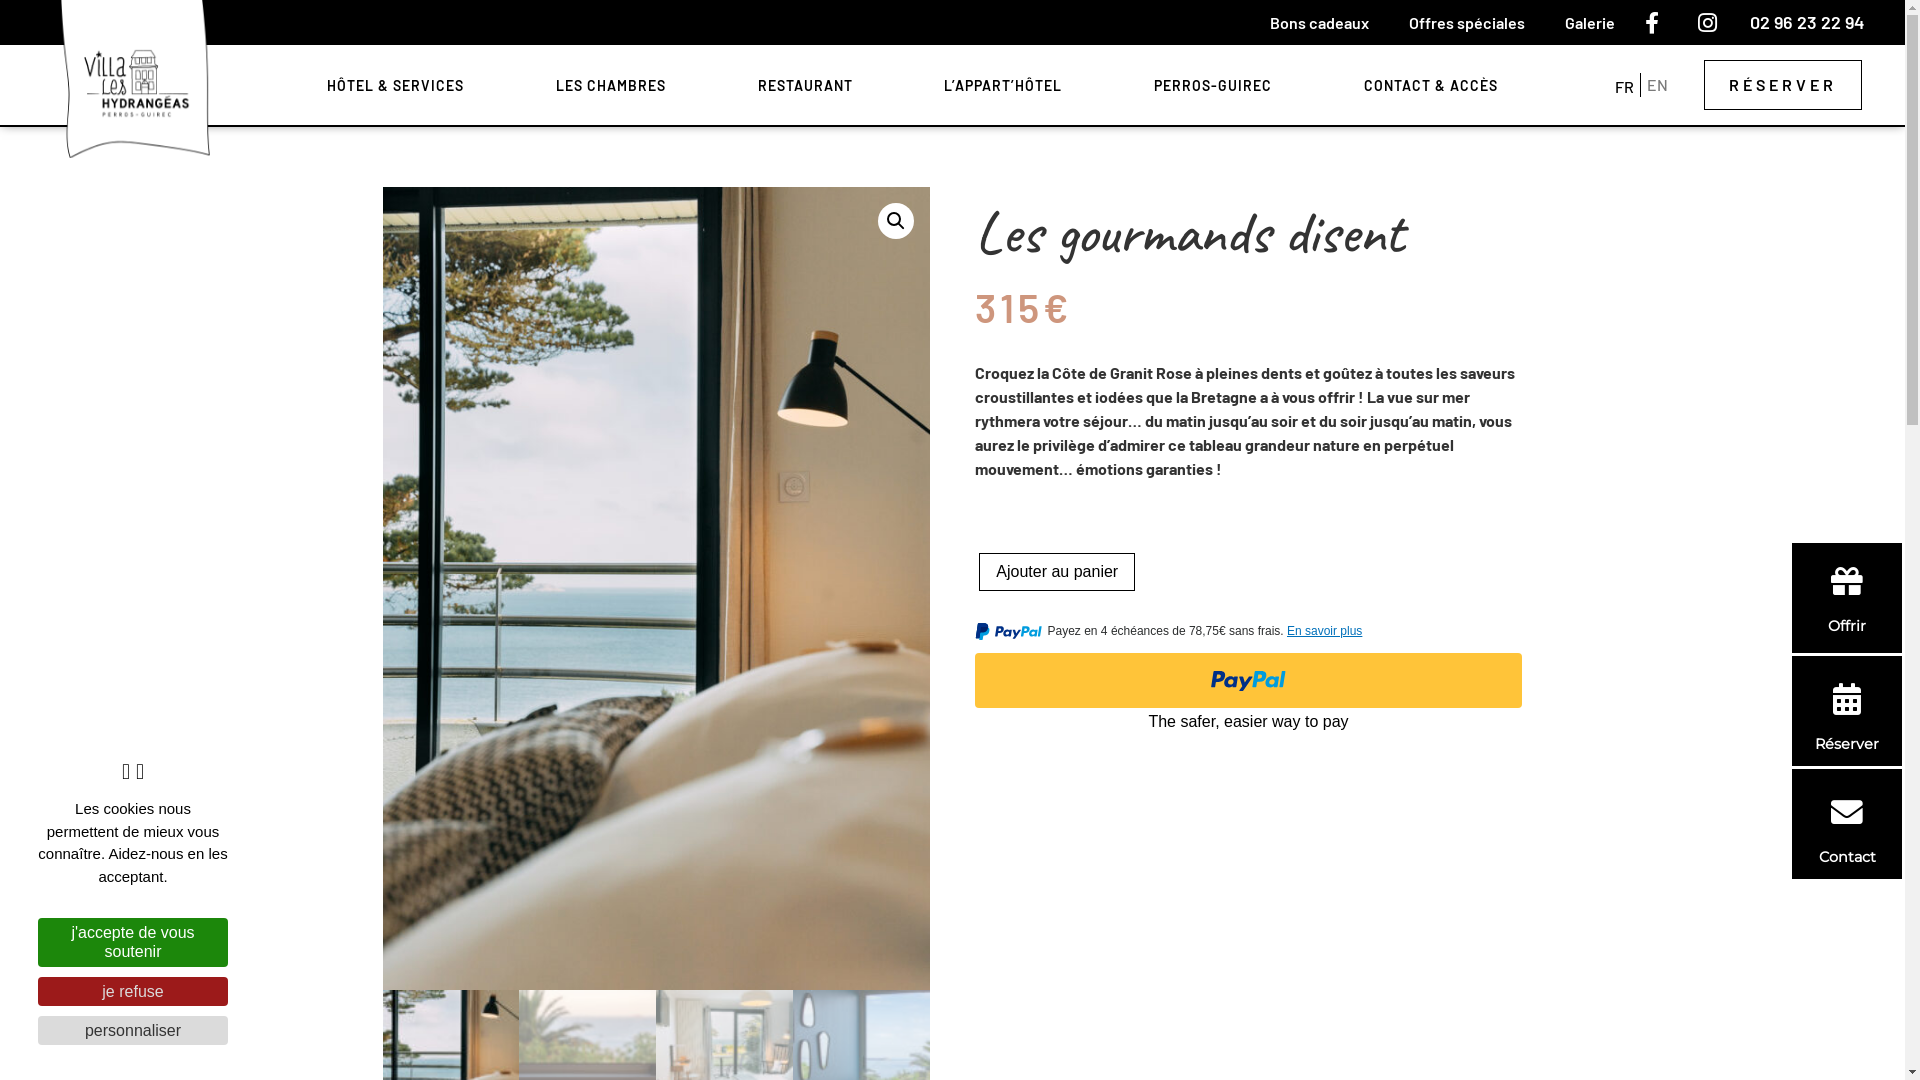 This screenshot has width=1920, height=1080. I want to click on PayPal Message 1, so click(1248, 634).